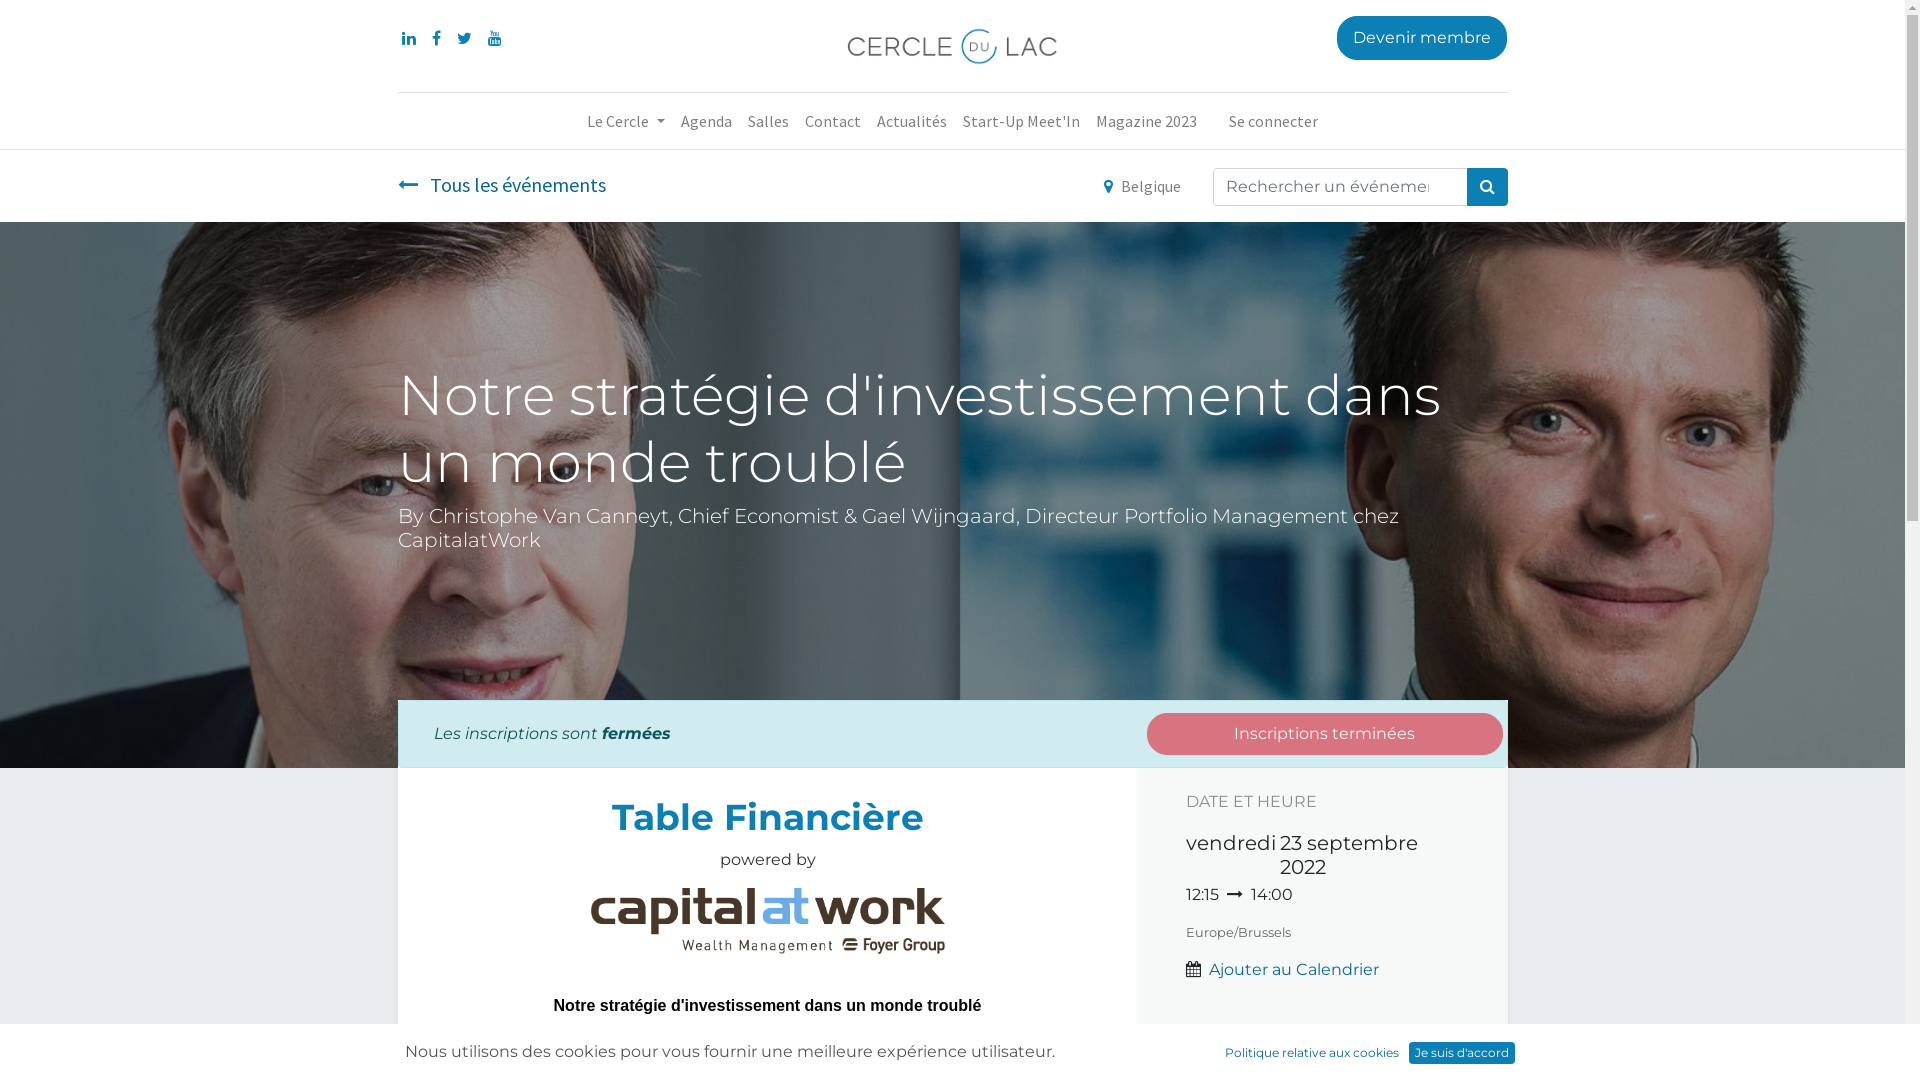 The width and height of the screenshot is (1920, 1080). Describe the element at coordinates (952, 46) in the screenshot. I see `Cercle du Lac` at that location.